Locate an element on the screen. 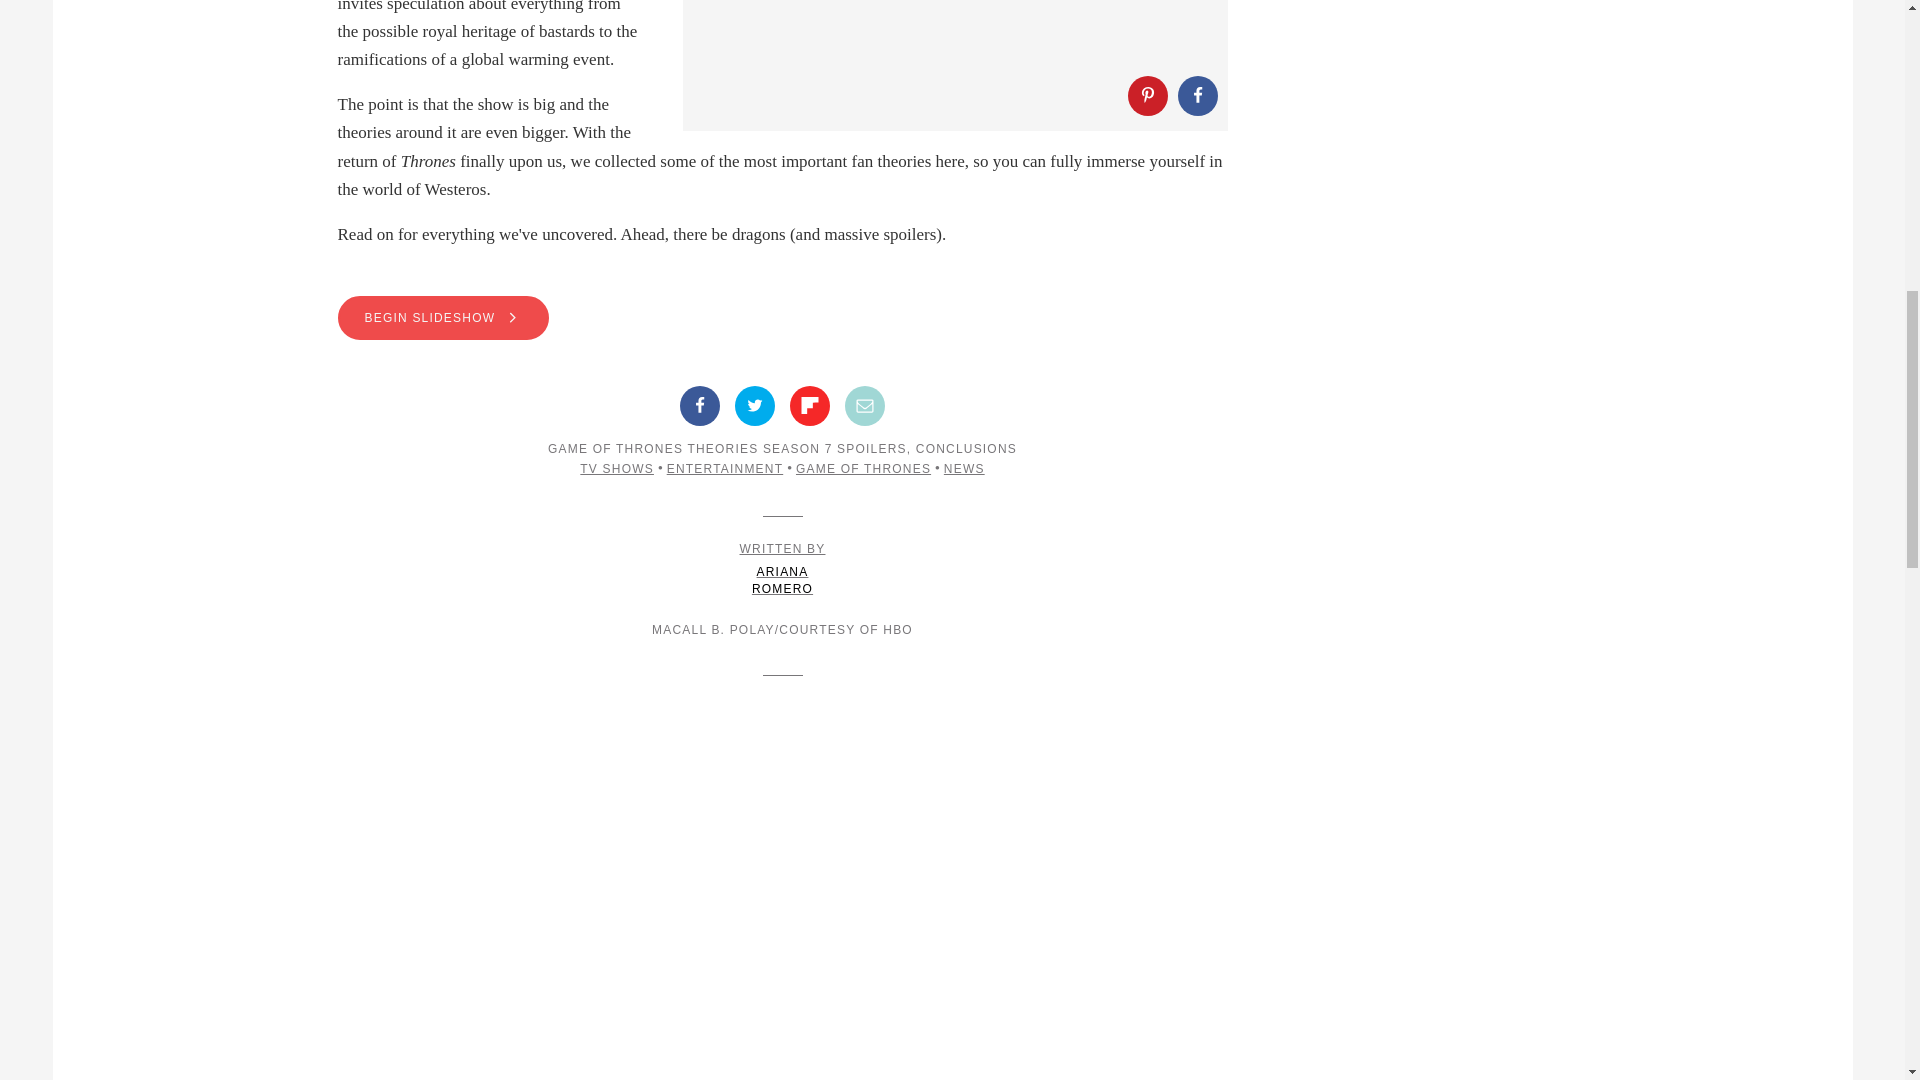 The width and height of the screenshot is (1920, 1080). GAME OF THRONES is located at coordinates (864, 469).